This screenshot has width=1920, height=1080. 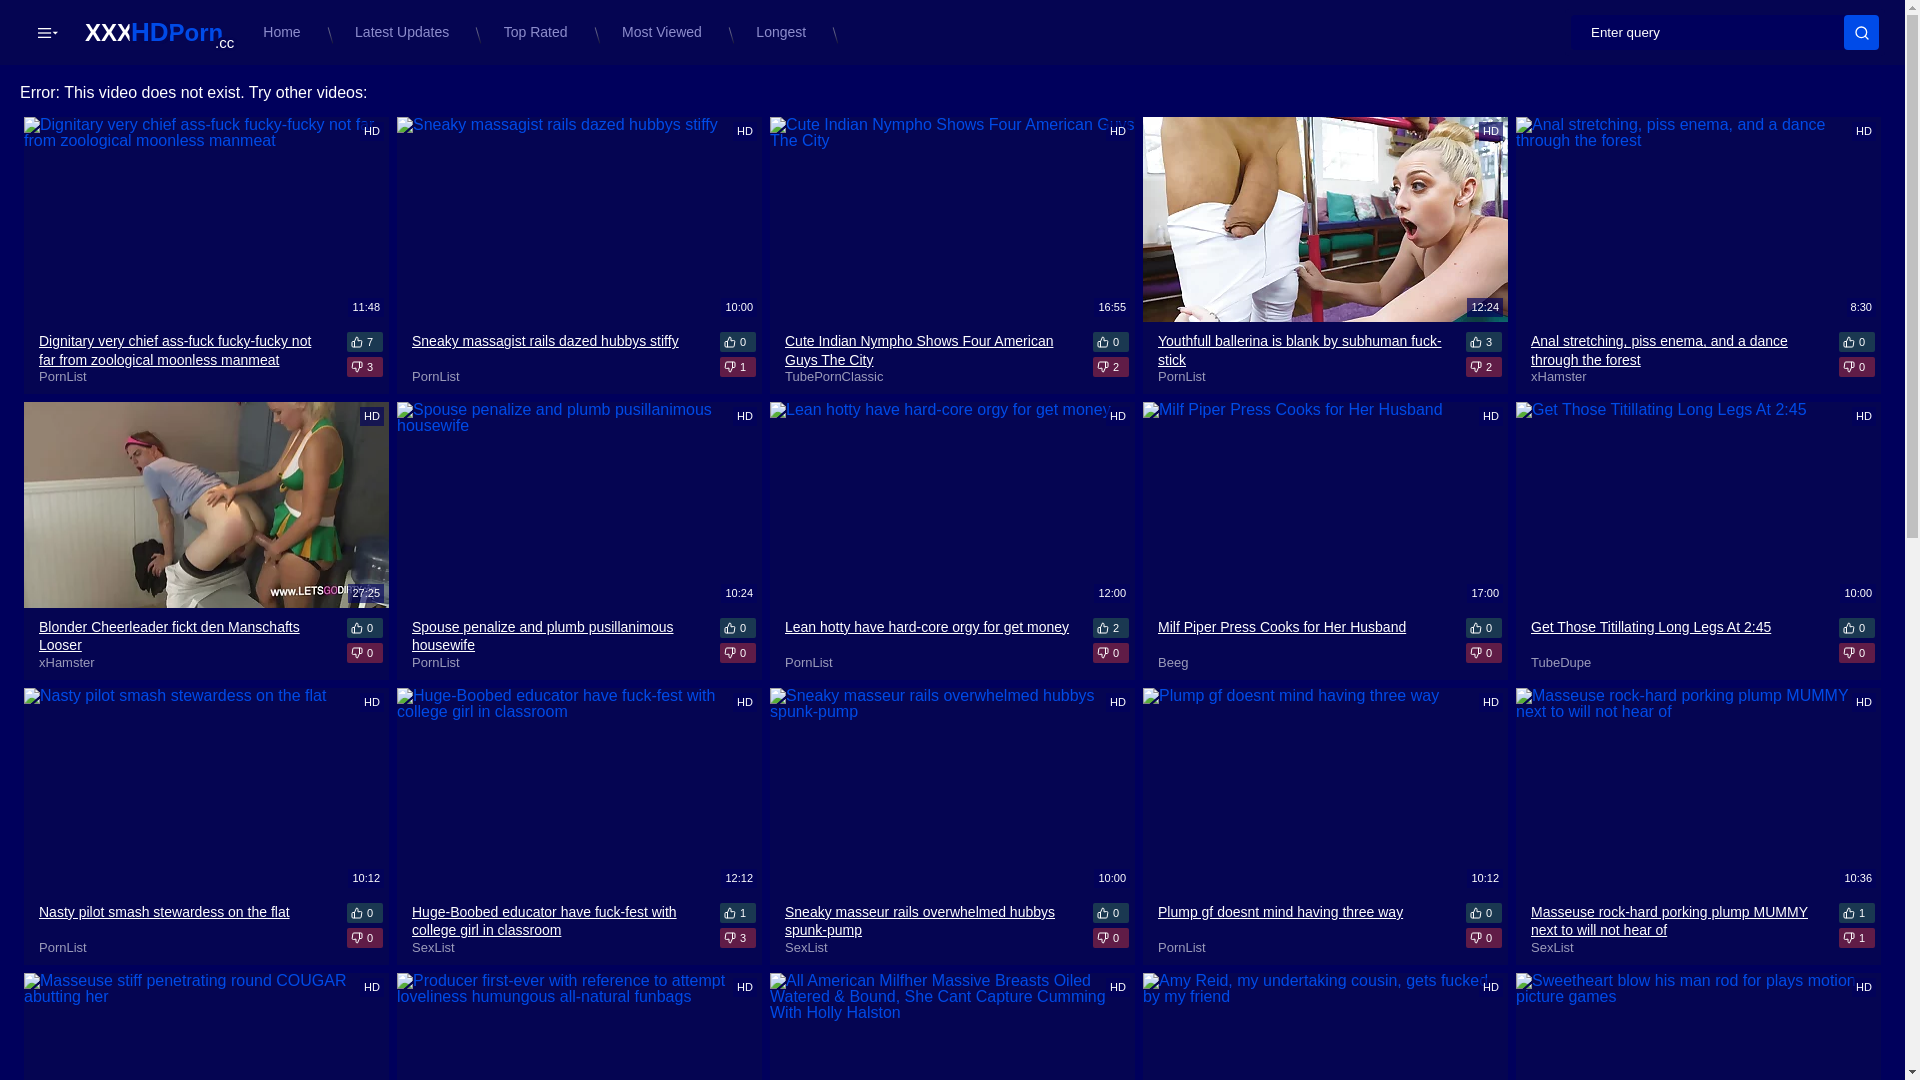 What do you see at coordinates (738, 938) in the screenshot?
I see `3` at bounding box center [738, 938].